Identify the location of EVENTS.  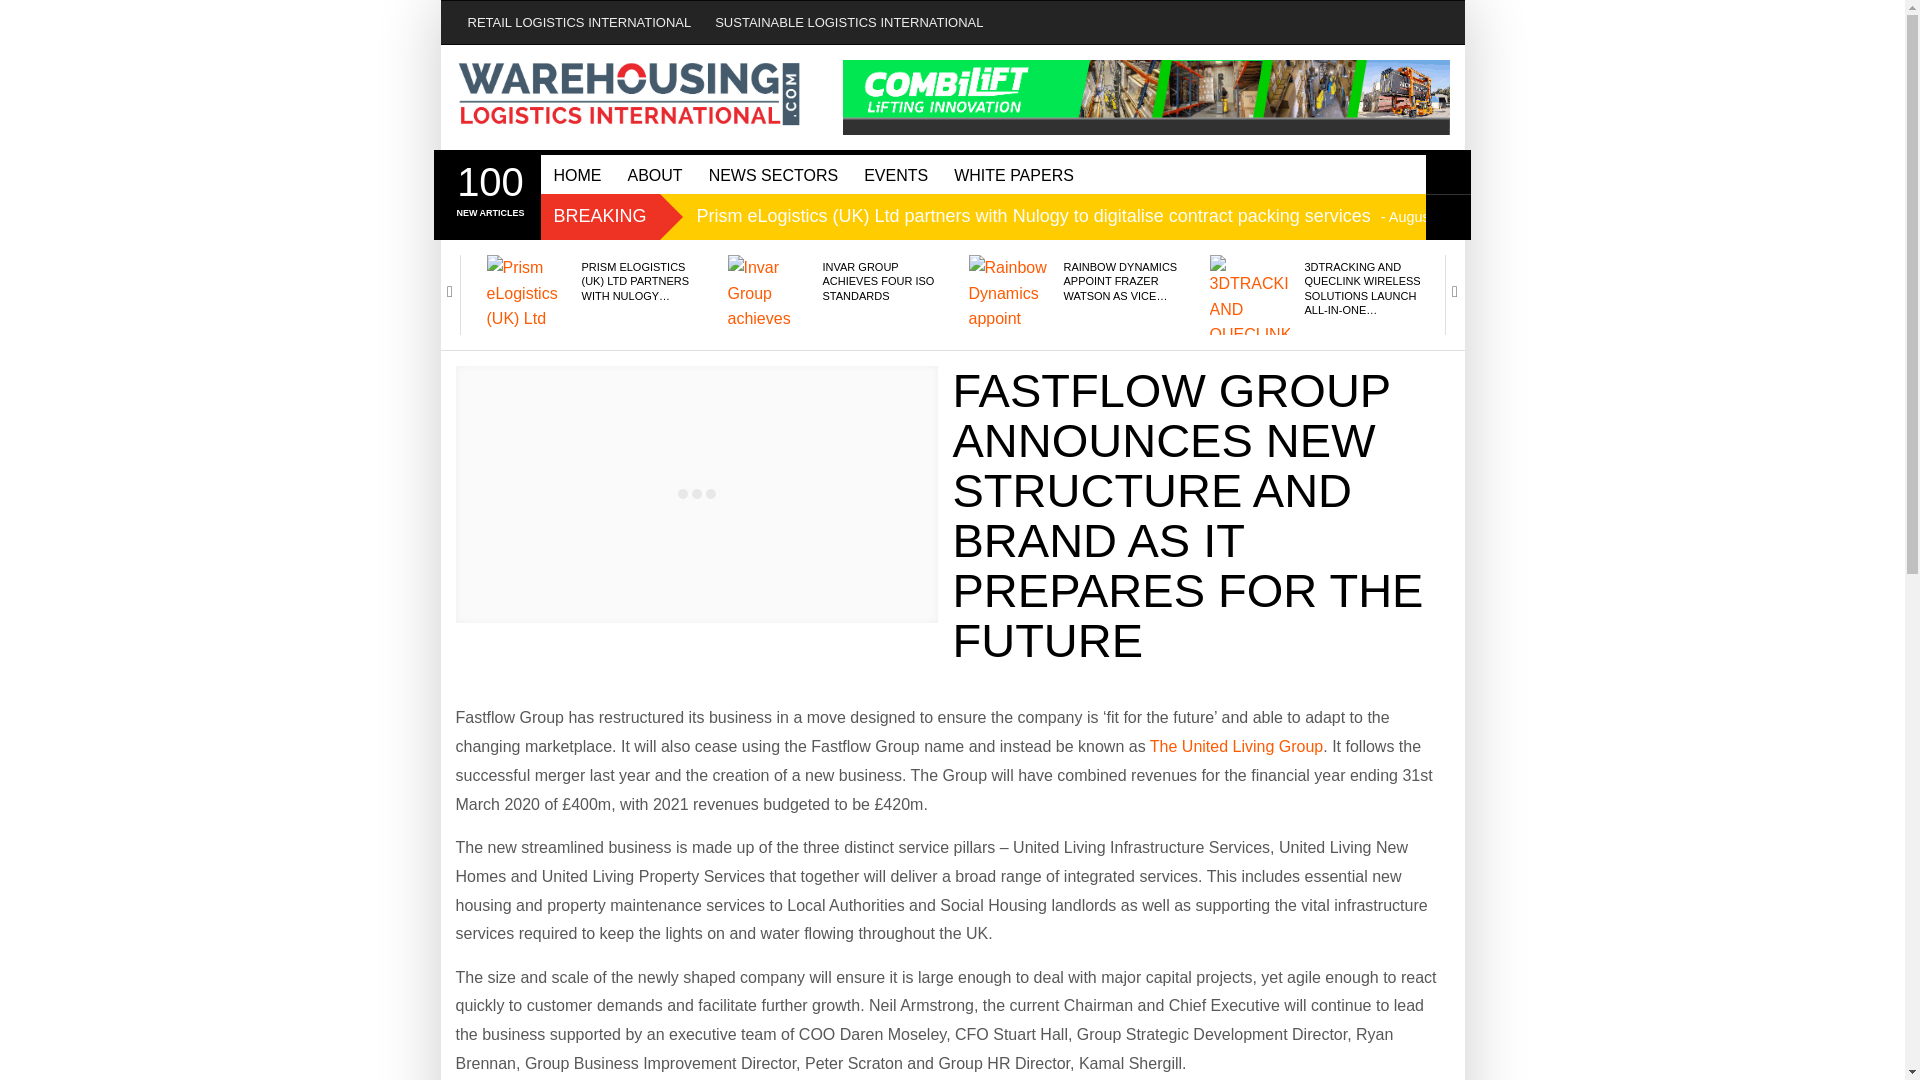
(895, 174).